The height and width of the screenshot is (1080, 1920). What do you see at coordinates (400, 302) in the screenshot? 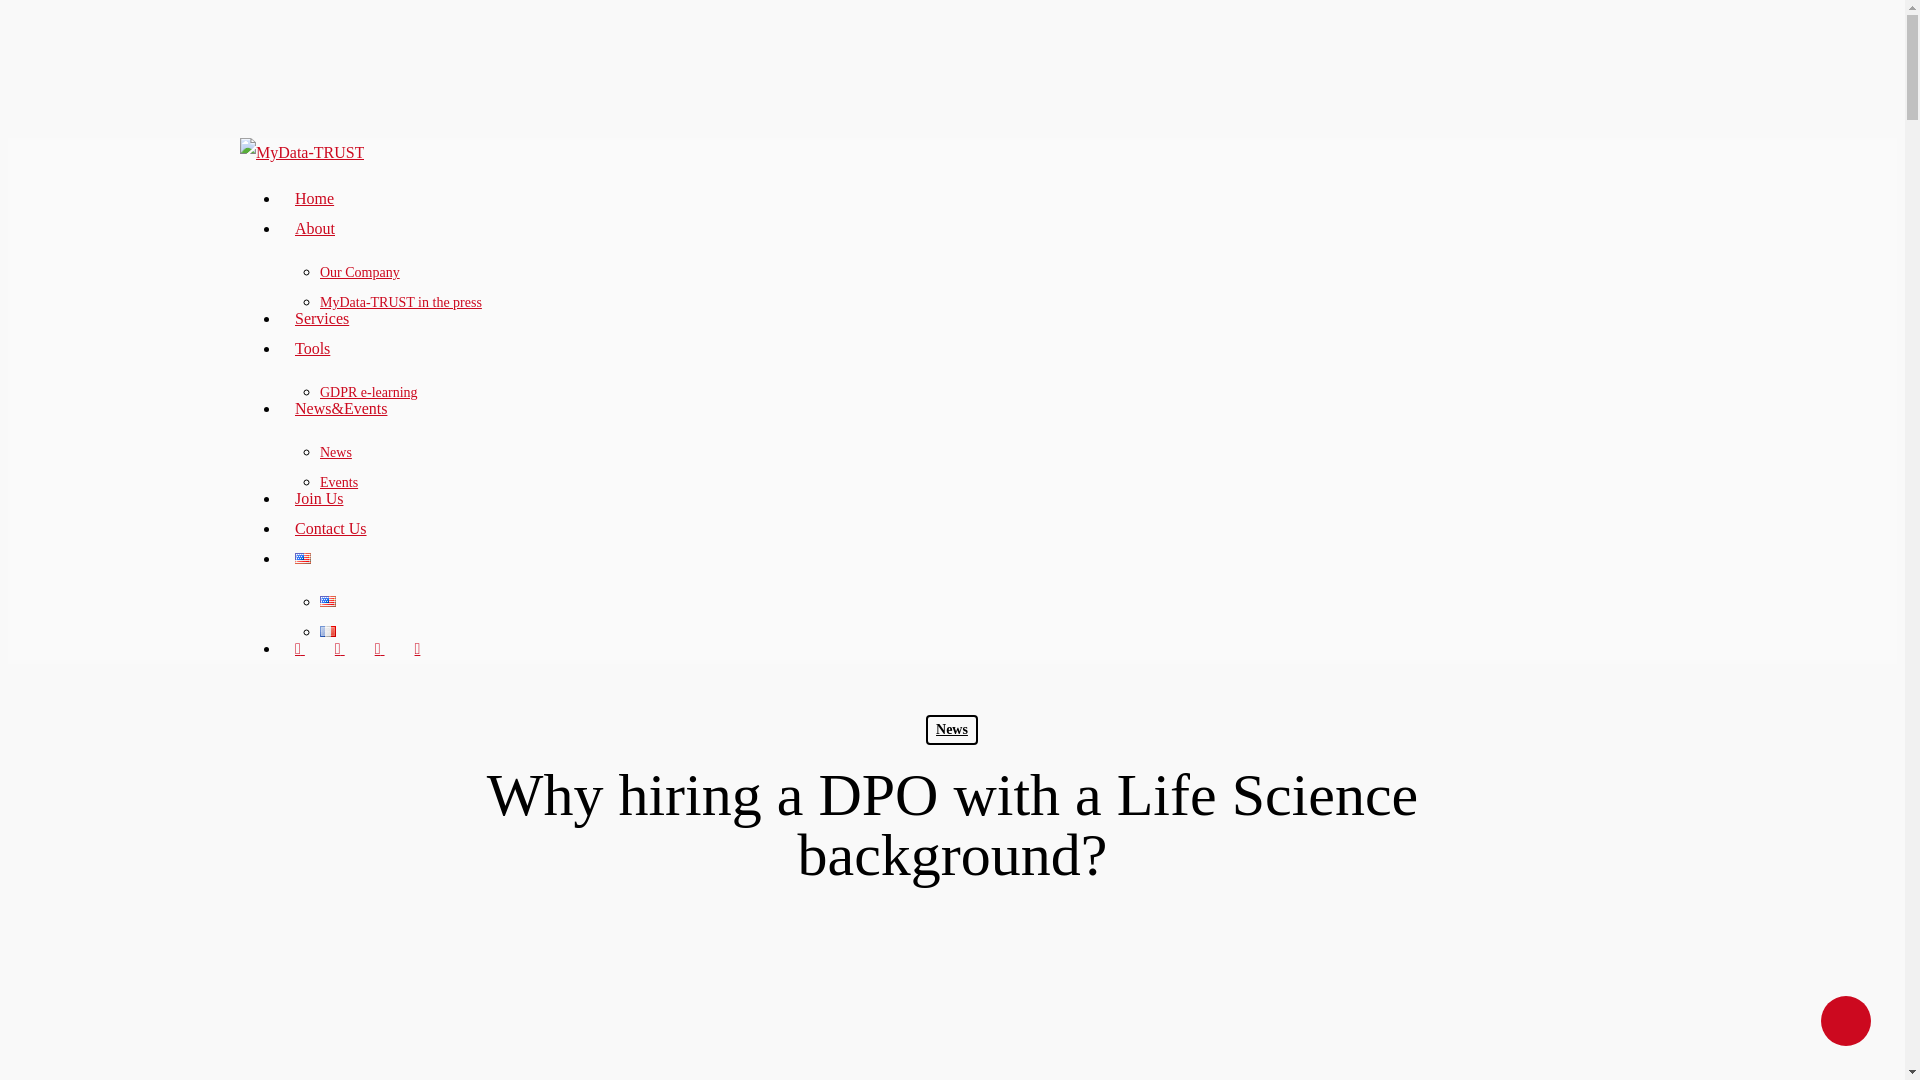
I see `MyData-TRUST in the press` at bounding box center [400, 302].